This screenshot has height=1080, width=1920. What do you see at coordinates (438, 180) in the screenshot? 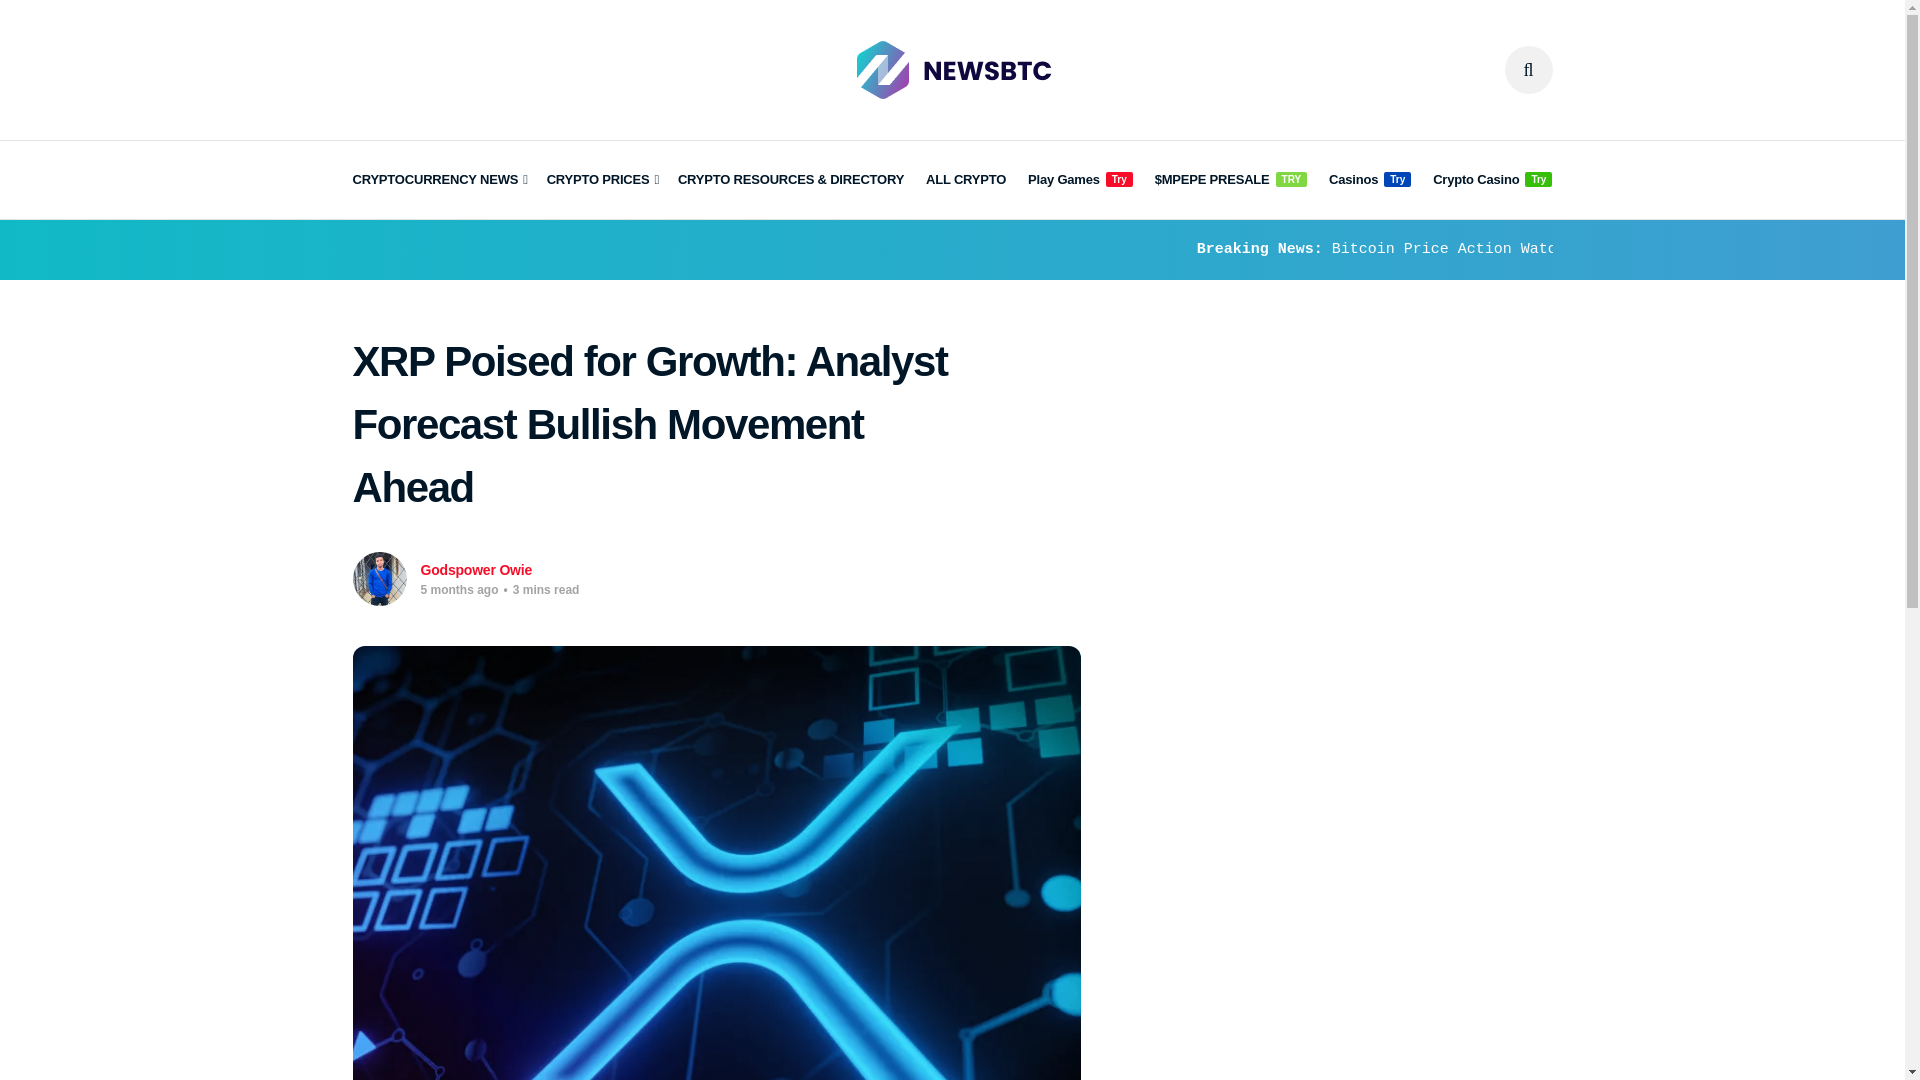
I see `CRYPTOCURRENCY NEWS` at bounding box center [438, 180].